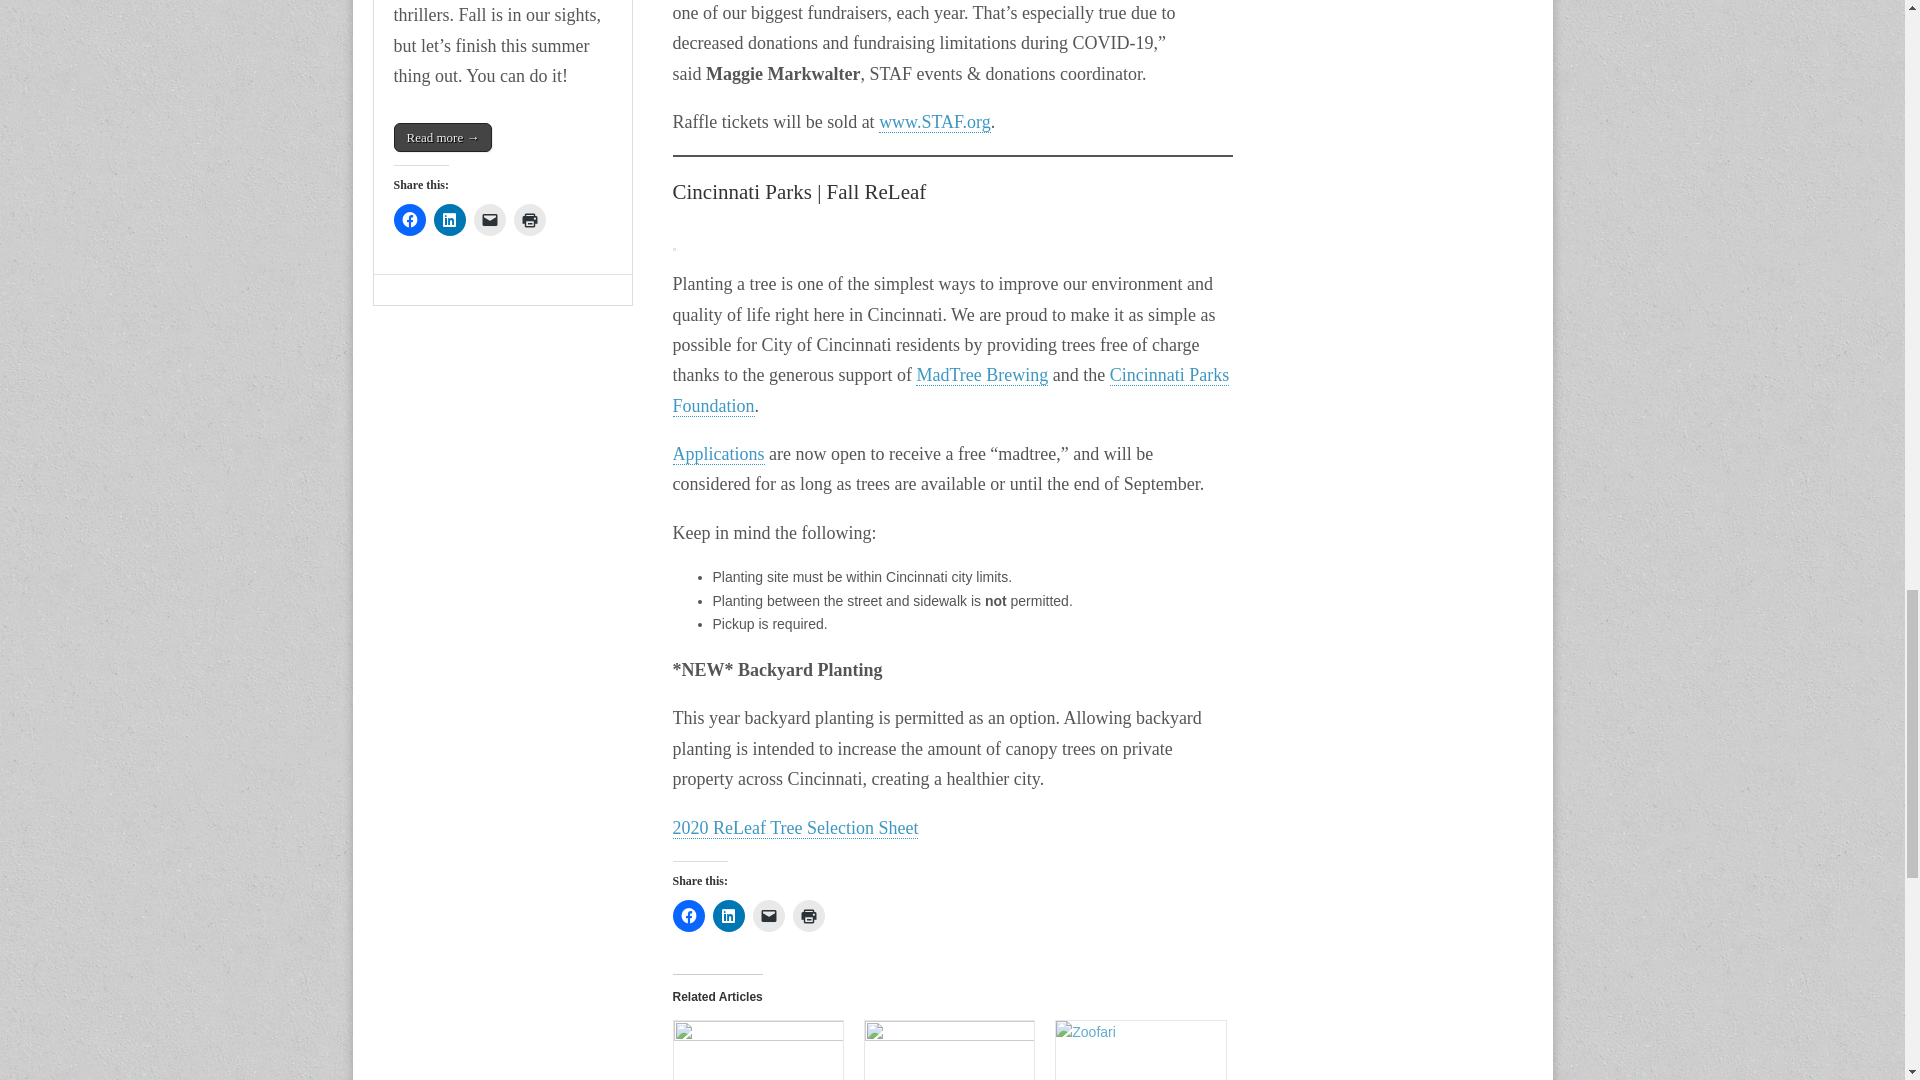  Describe the element at coordinates (807, 916) in the screenshot. I see `Click to print` at that location.